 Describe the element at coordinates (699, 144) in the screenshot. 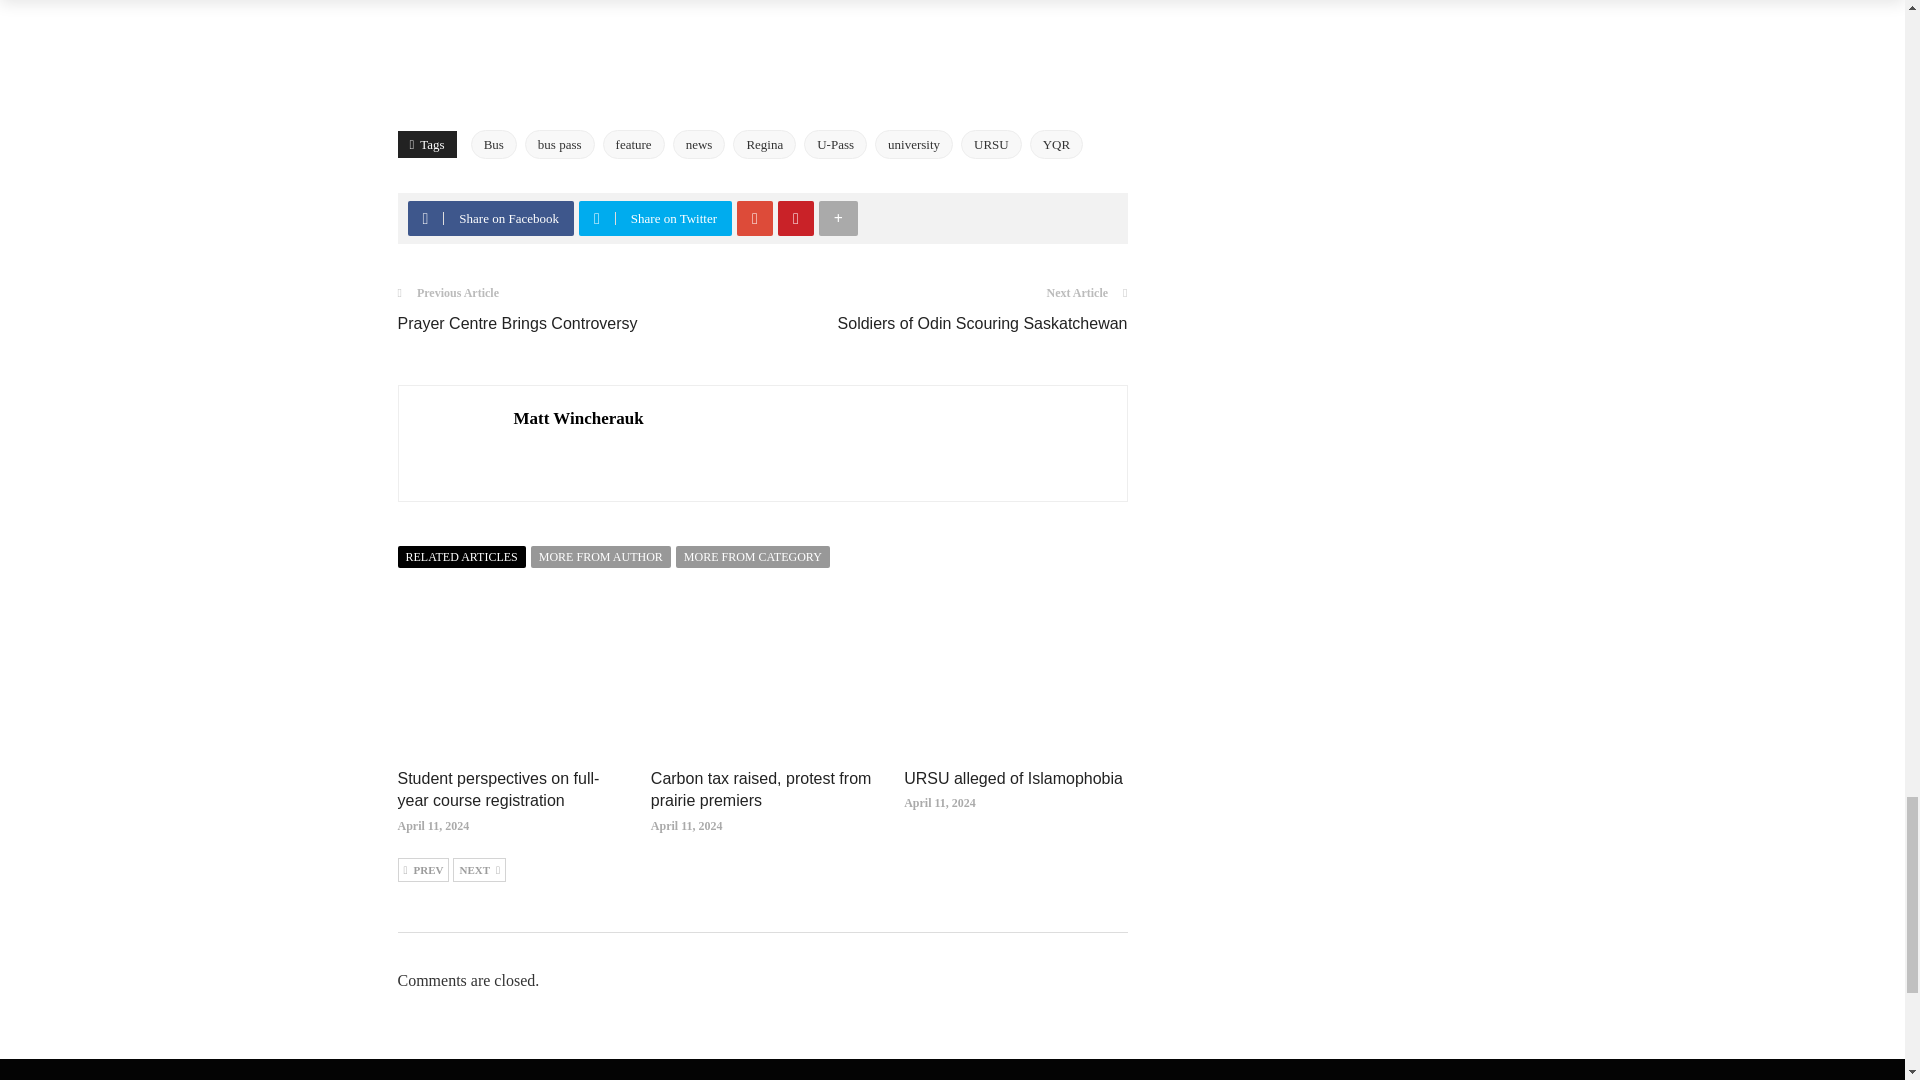

I see `View all posts tagged news` at that location.